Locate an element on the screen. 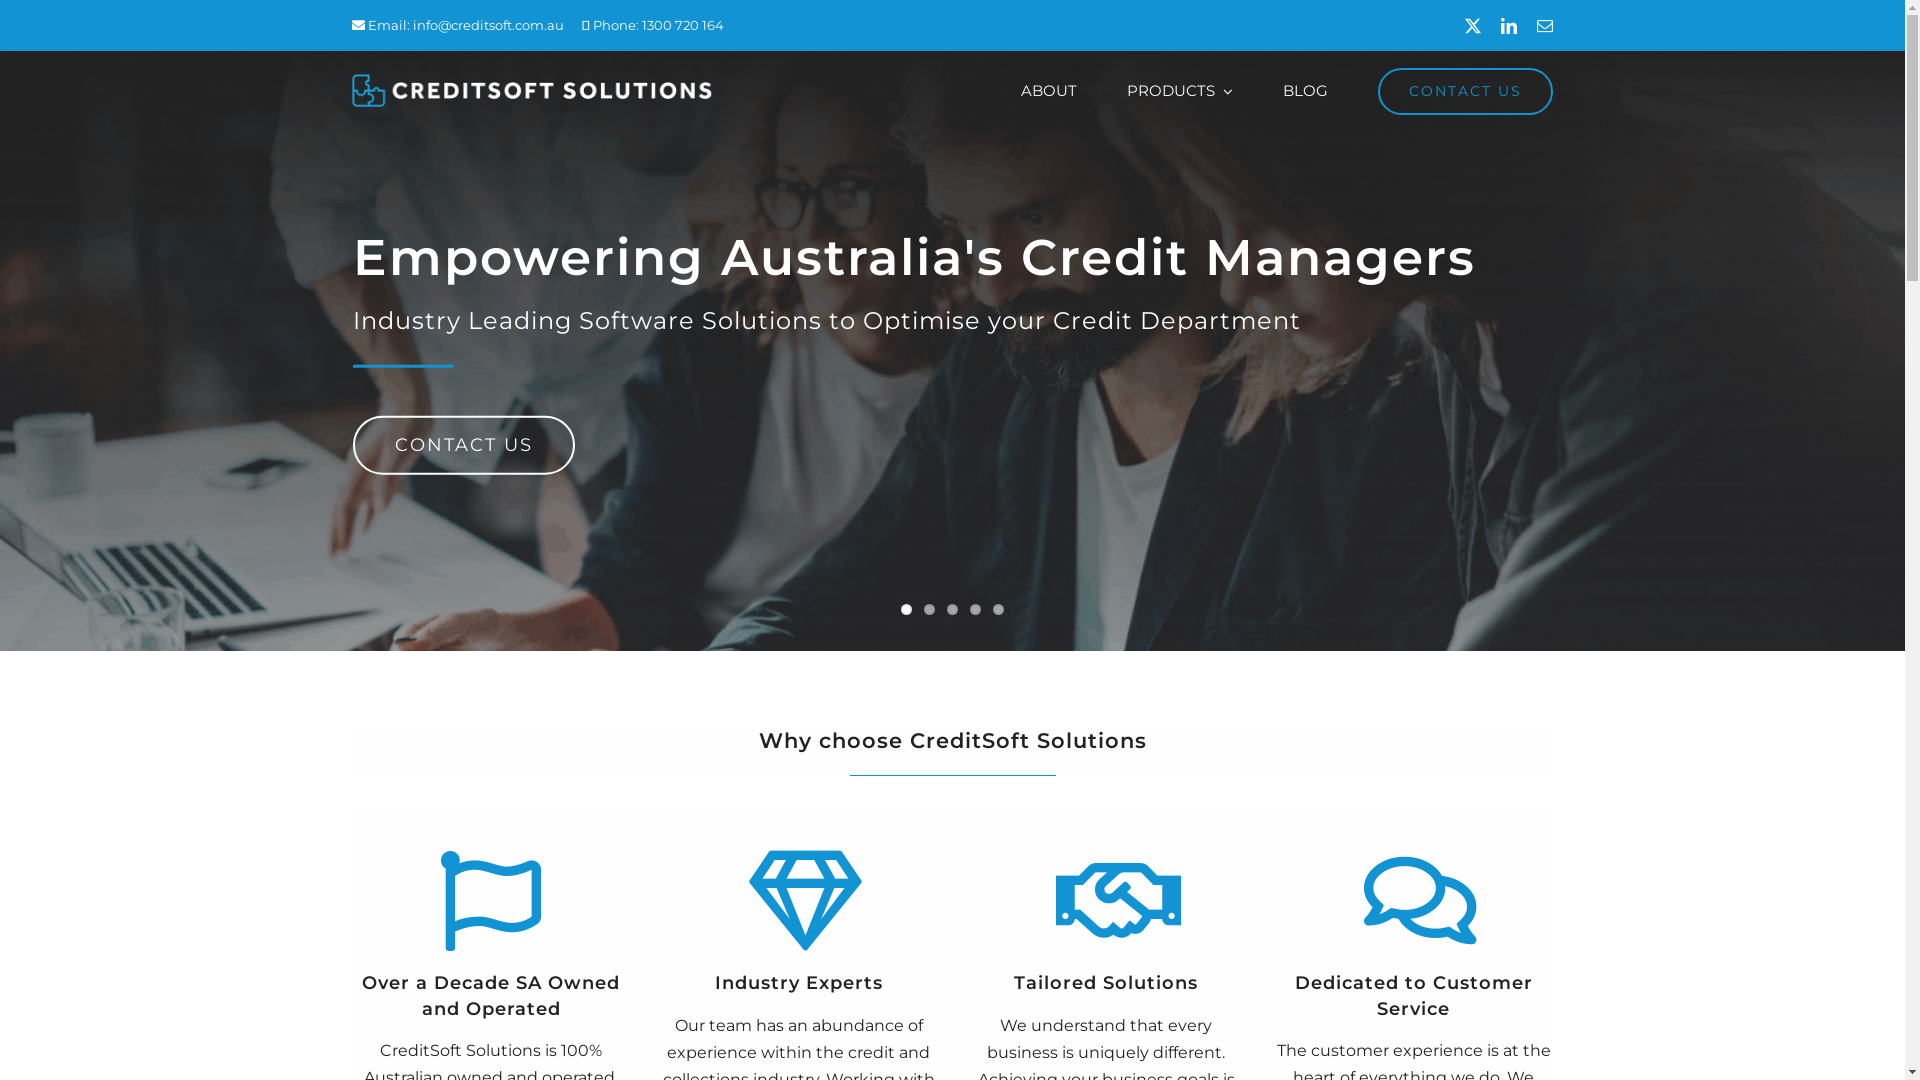  ABOUT is located at coordinates (1049, 91).